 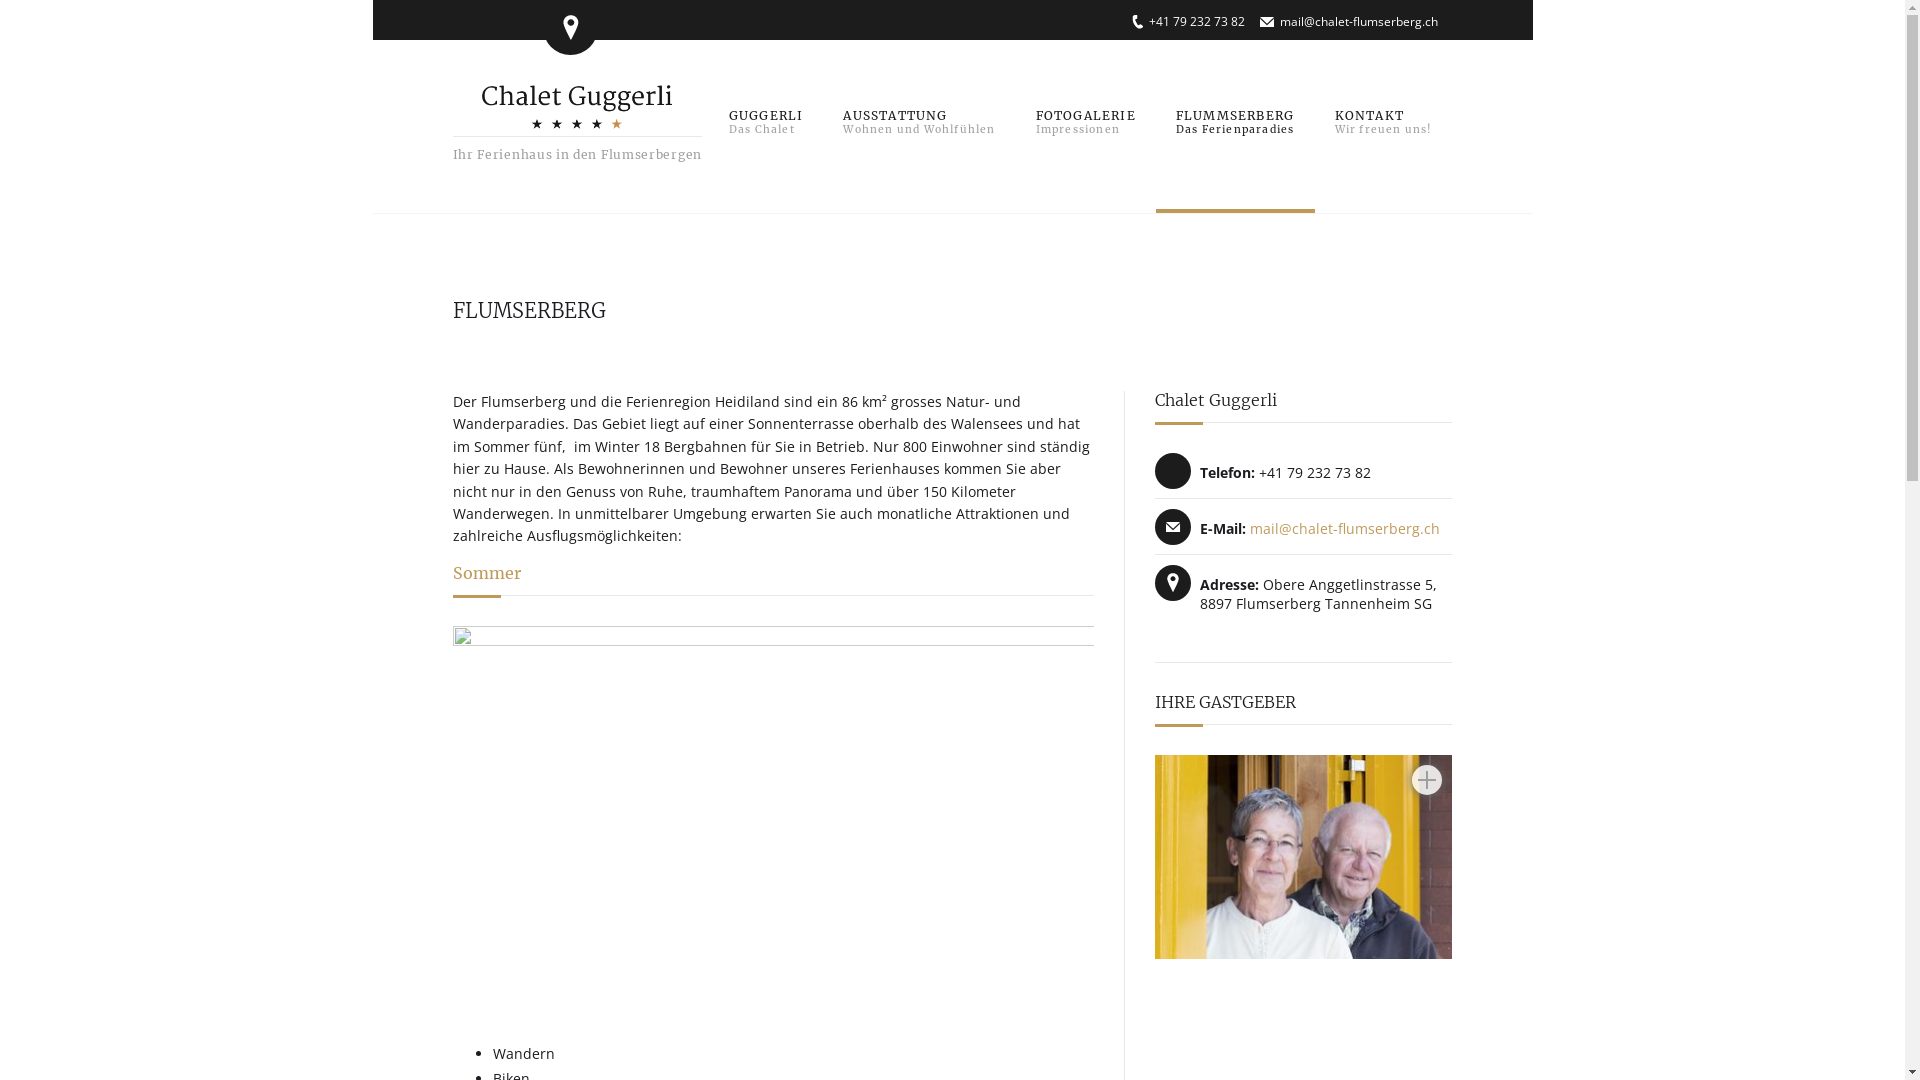 What do you see at coordinates (486, 573) in the screenshot?
I see `Sommer` at bounding box center [486, 573].